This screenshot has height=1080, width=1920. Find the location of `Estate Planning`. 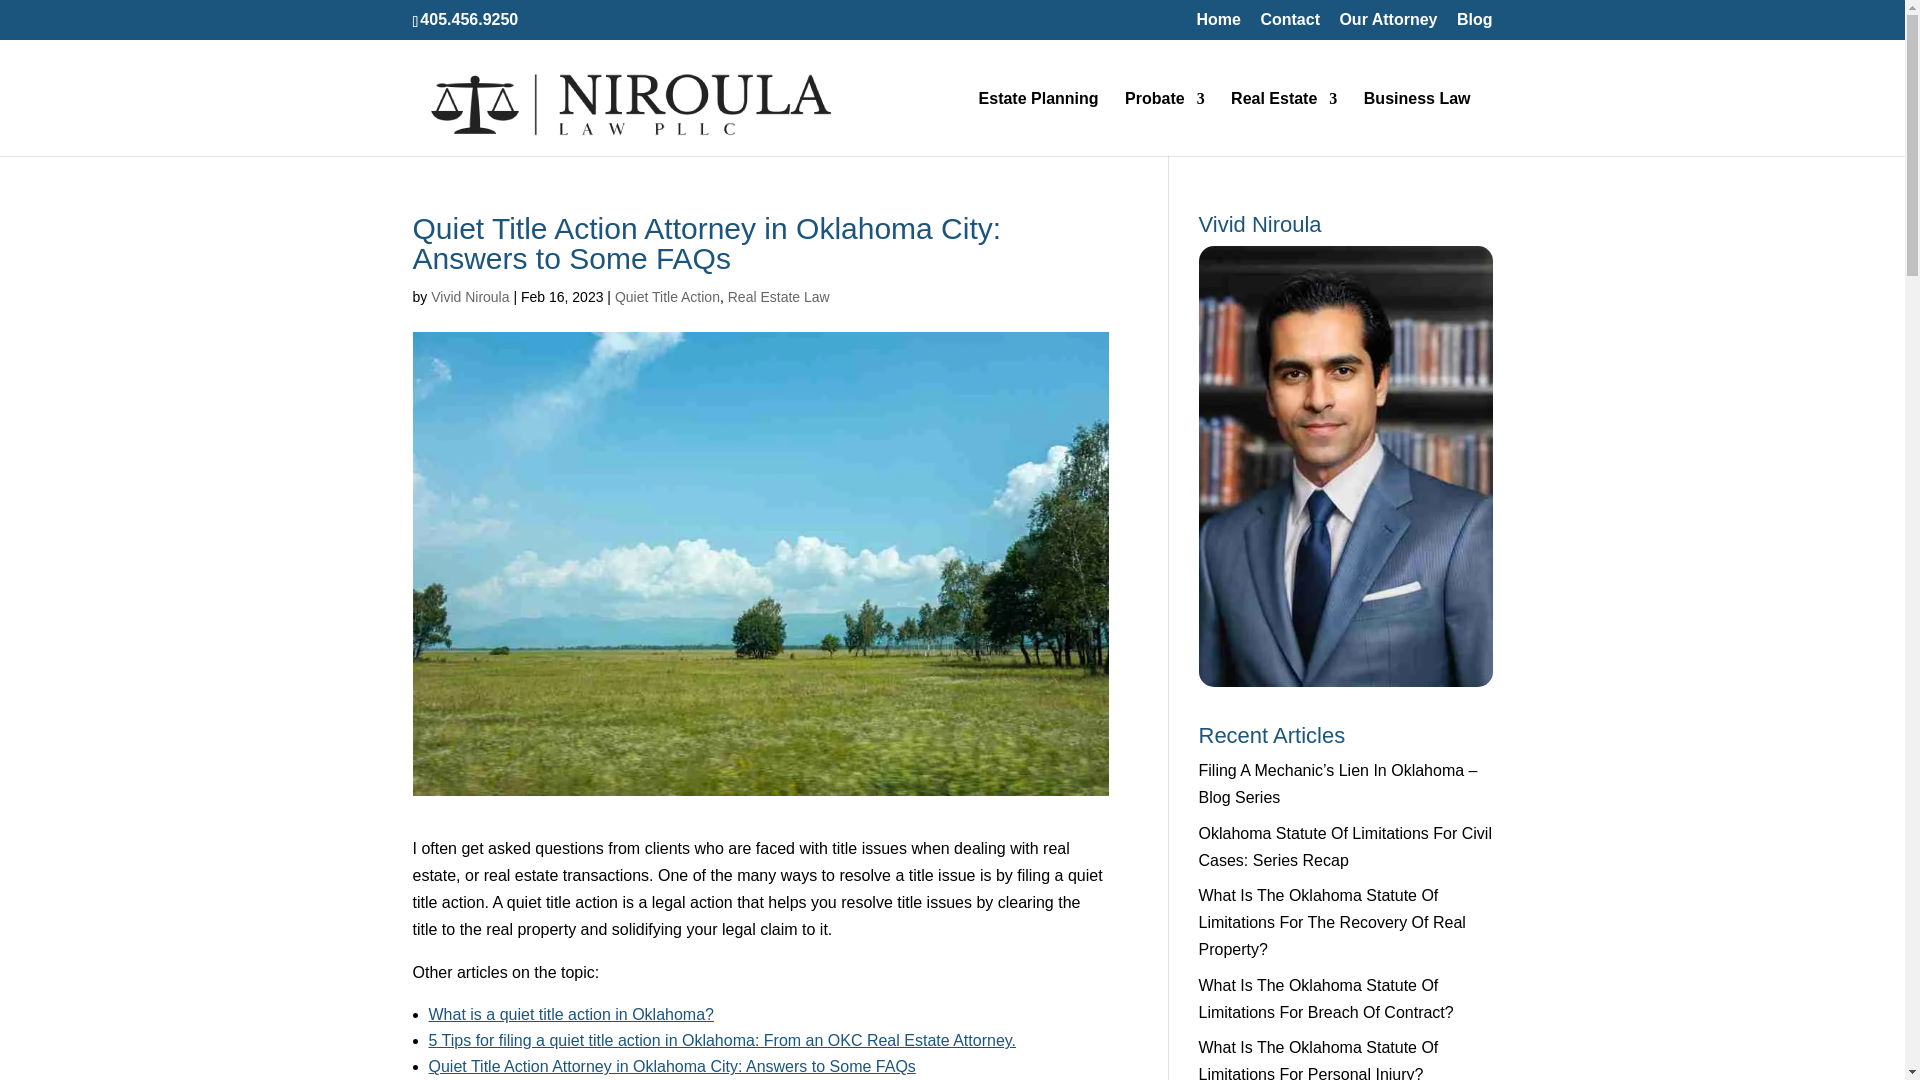

Estate Planning is located at coordinates (1038, 123).